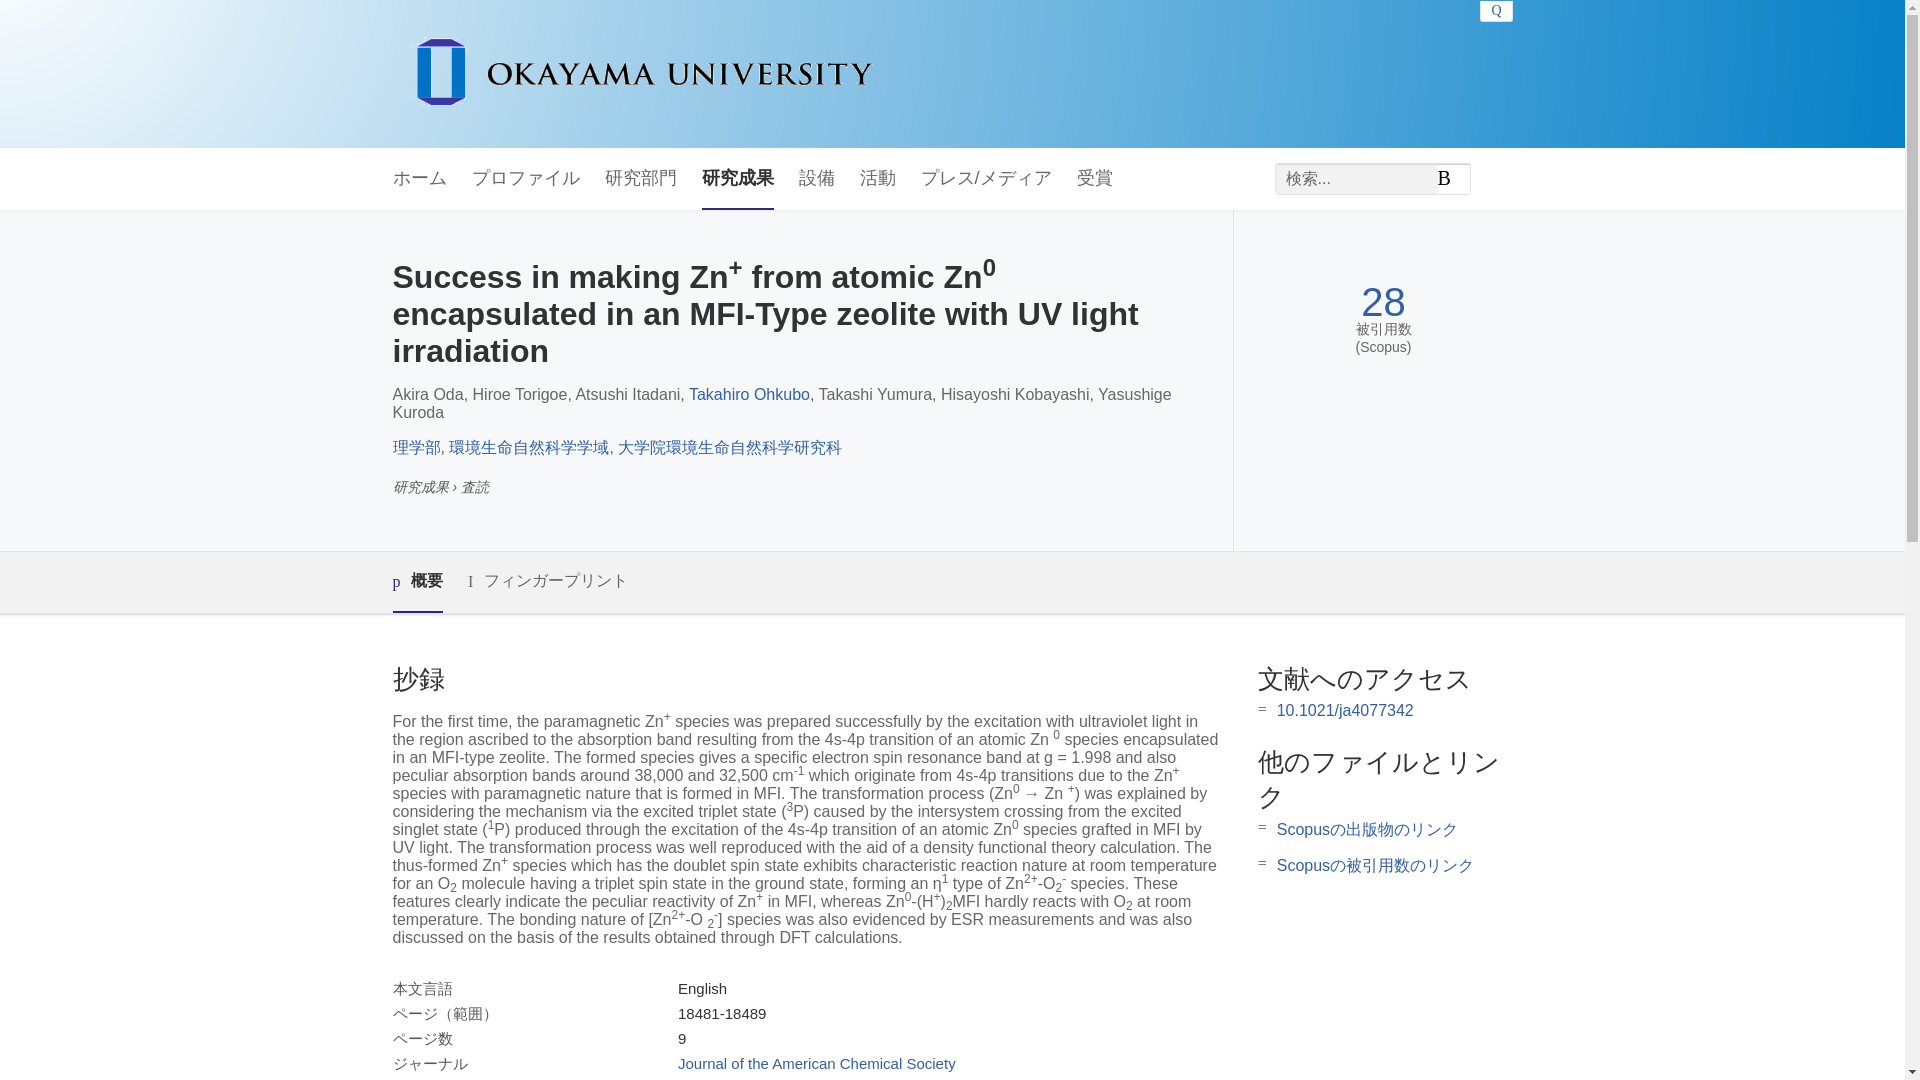 The image size is (1920, 1080). Describe the element at coordinates (1383, 302) in the screenshot. I see `28` at that location.